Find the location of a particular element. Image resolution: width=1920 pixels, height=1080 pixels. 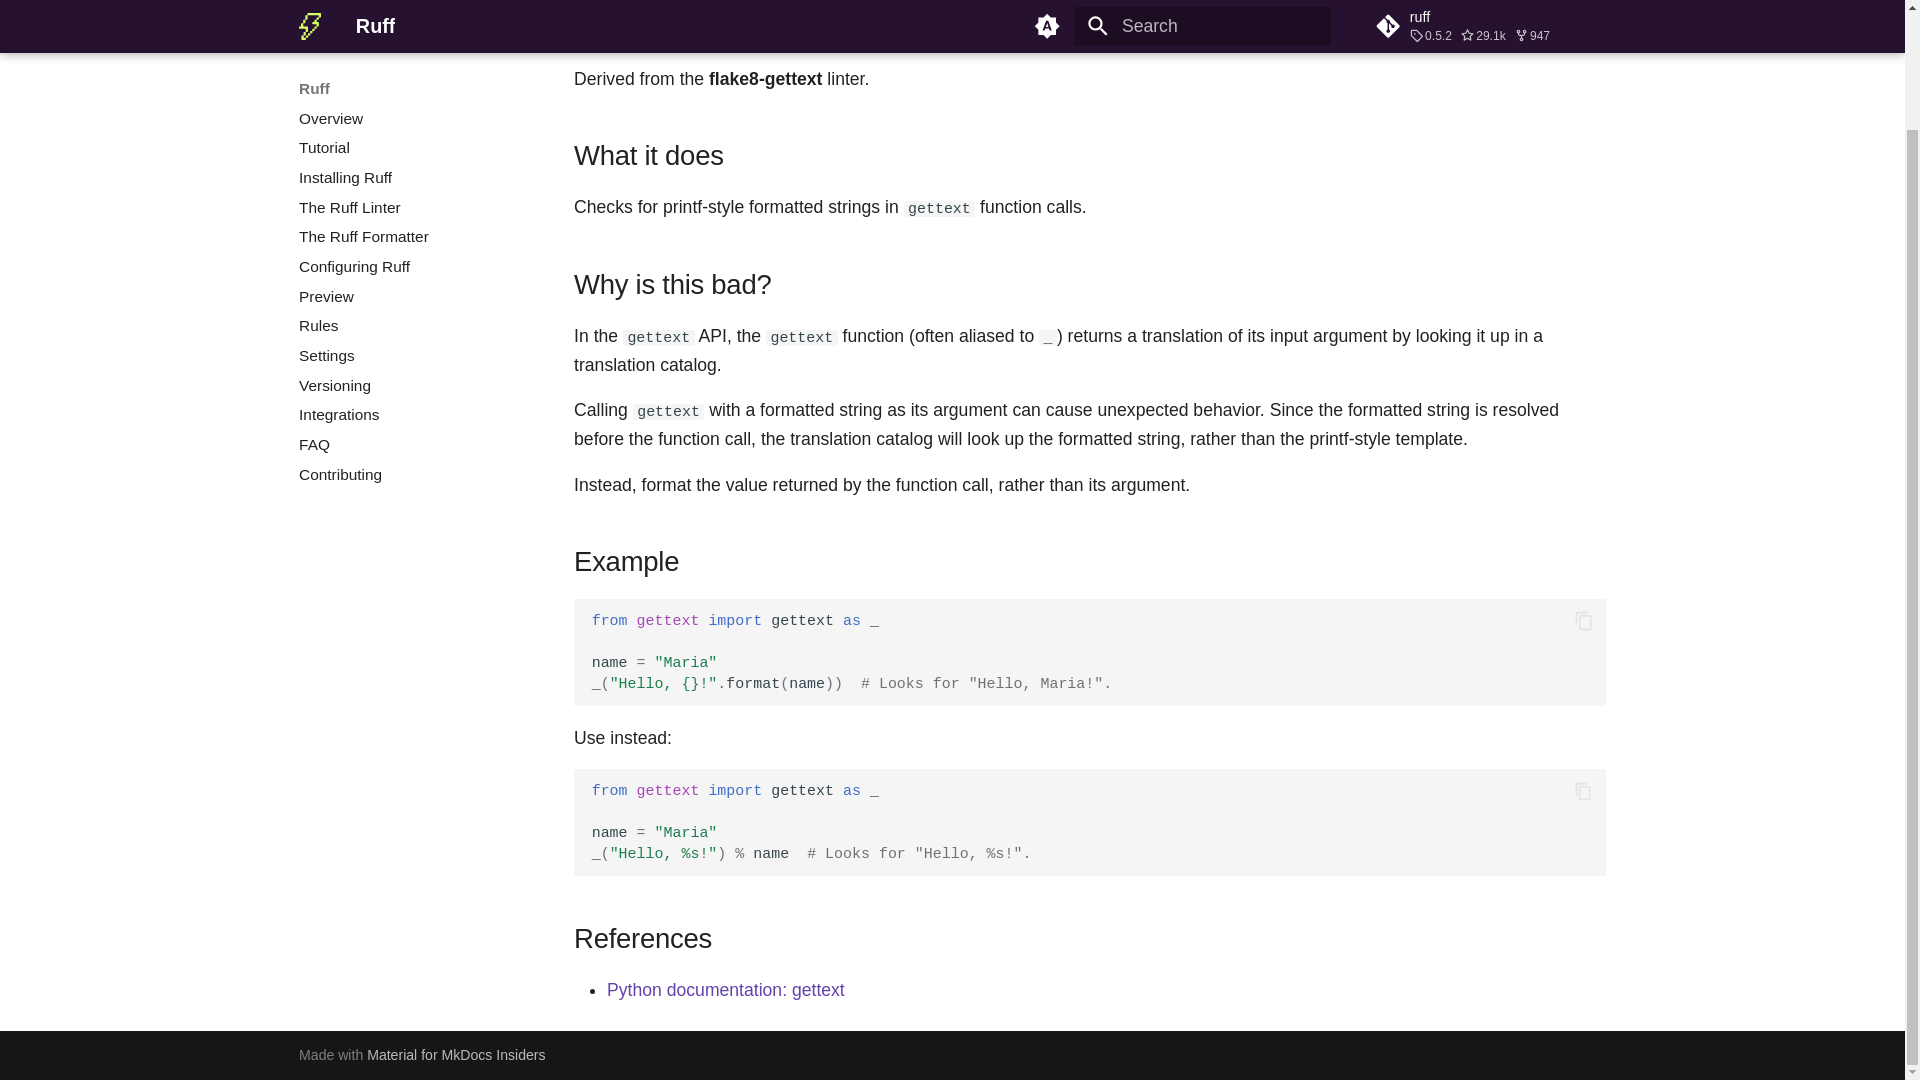

Versioning is located at coordinates (412, 286).